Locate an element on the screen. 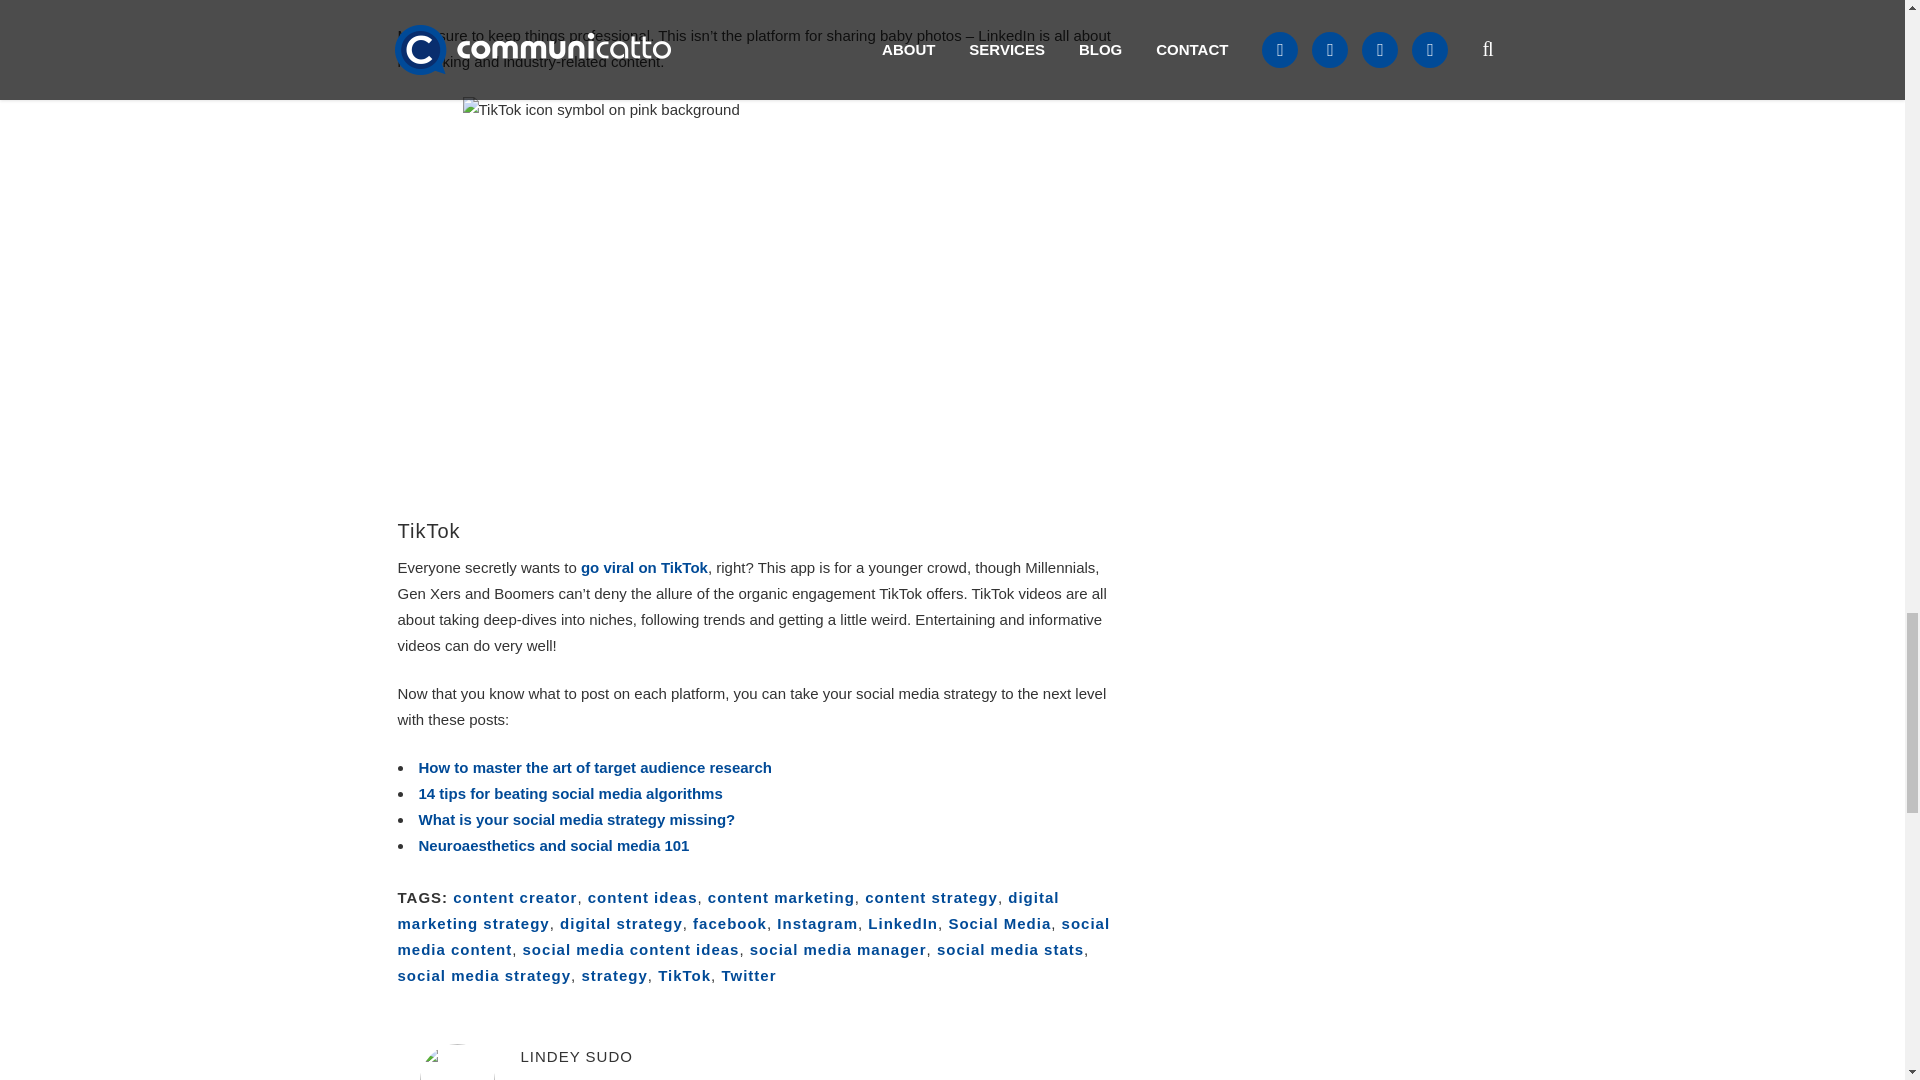 The width and height of the screenshot is (1920, 1080). 14 tips for beating social media algorithms is located at coordinates (570, 794).